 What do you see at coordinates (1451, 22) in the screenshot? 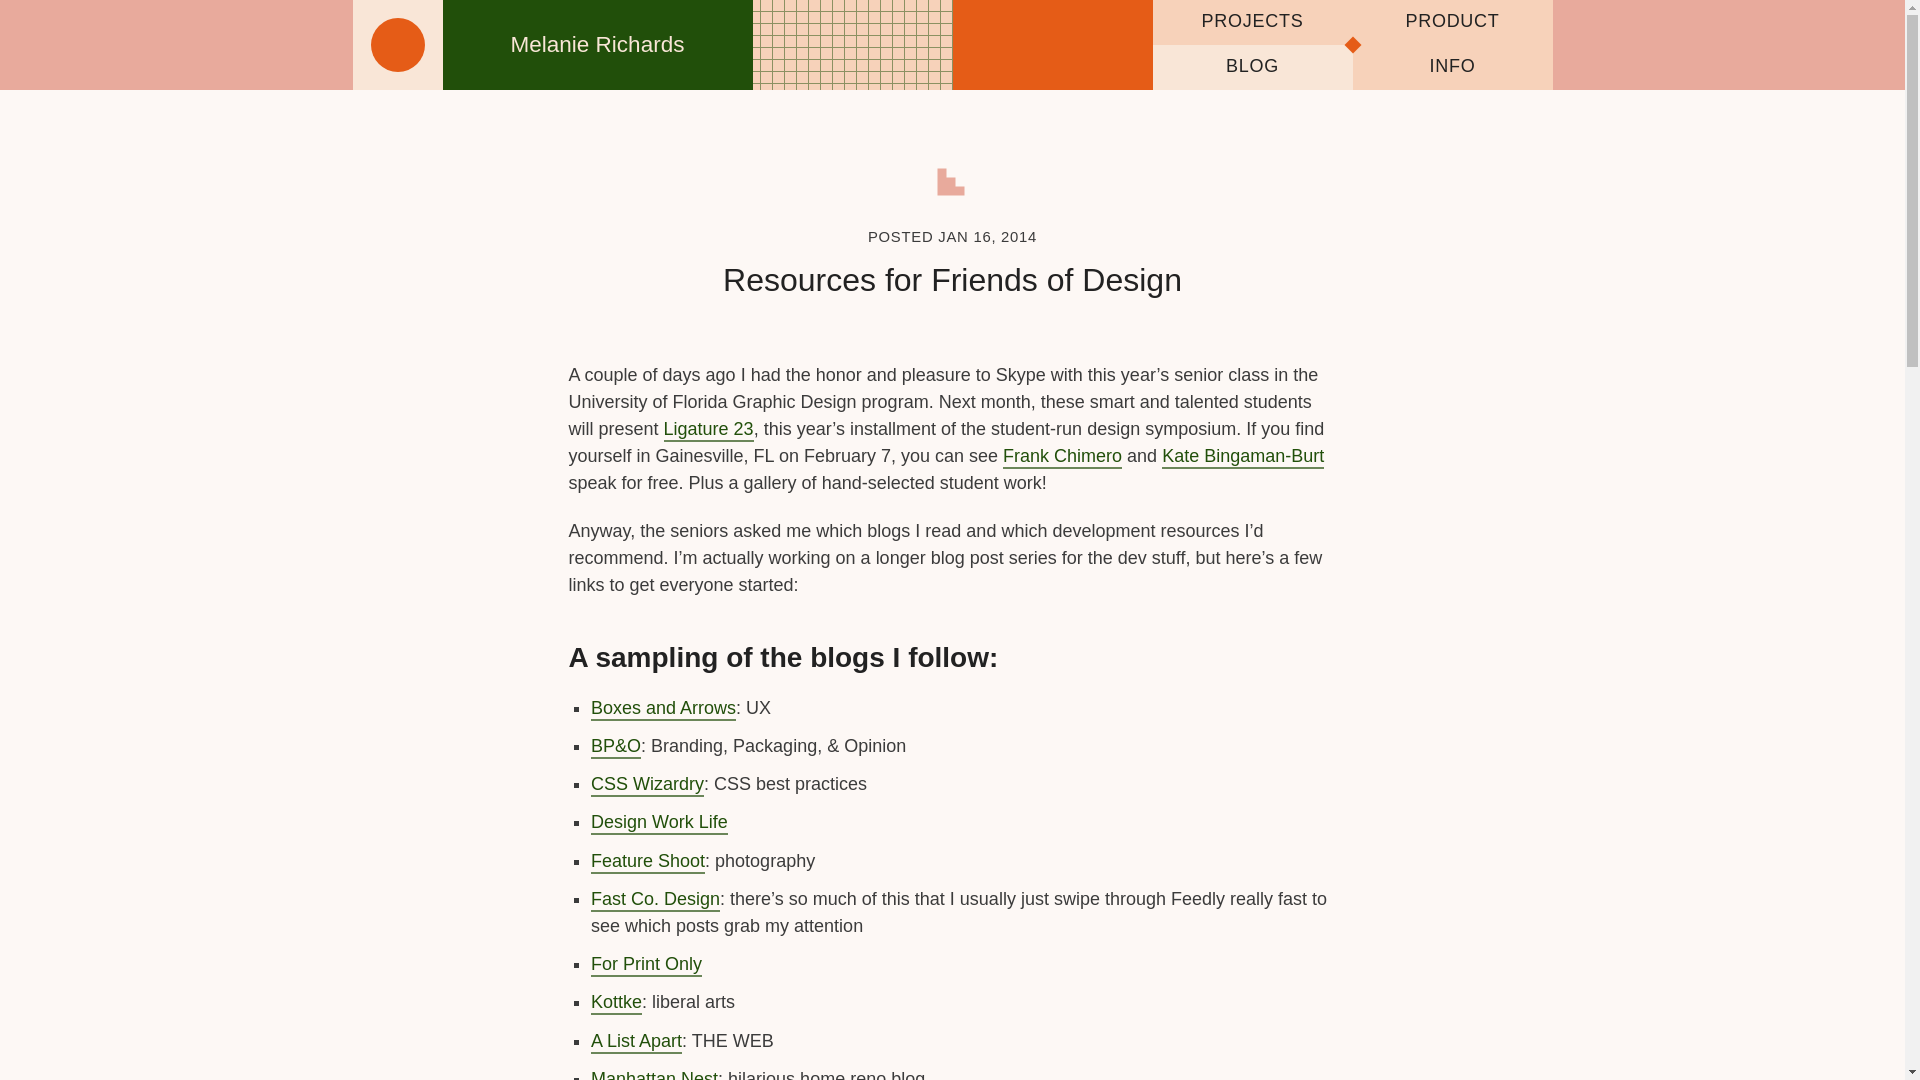
I see `PRODUCT` at bounding box center [1451, 22].